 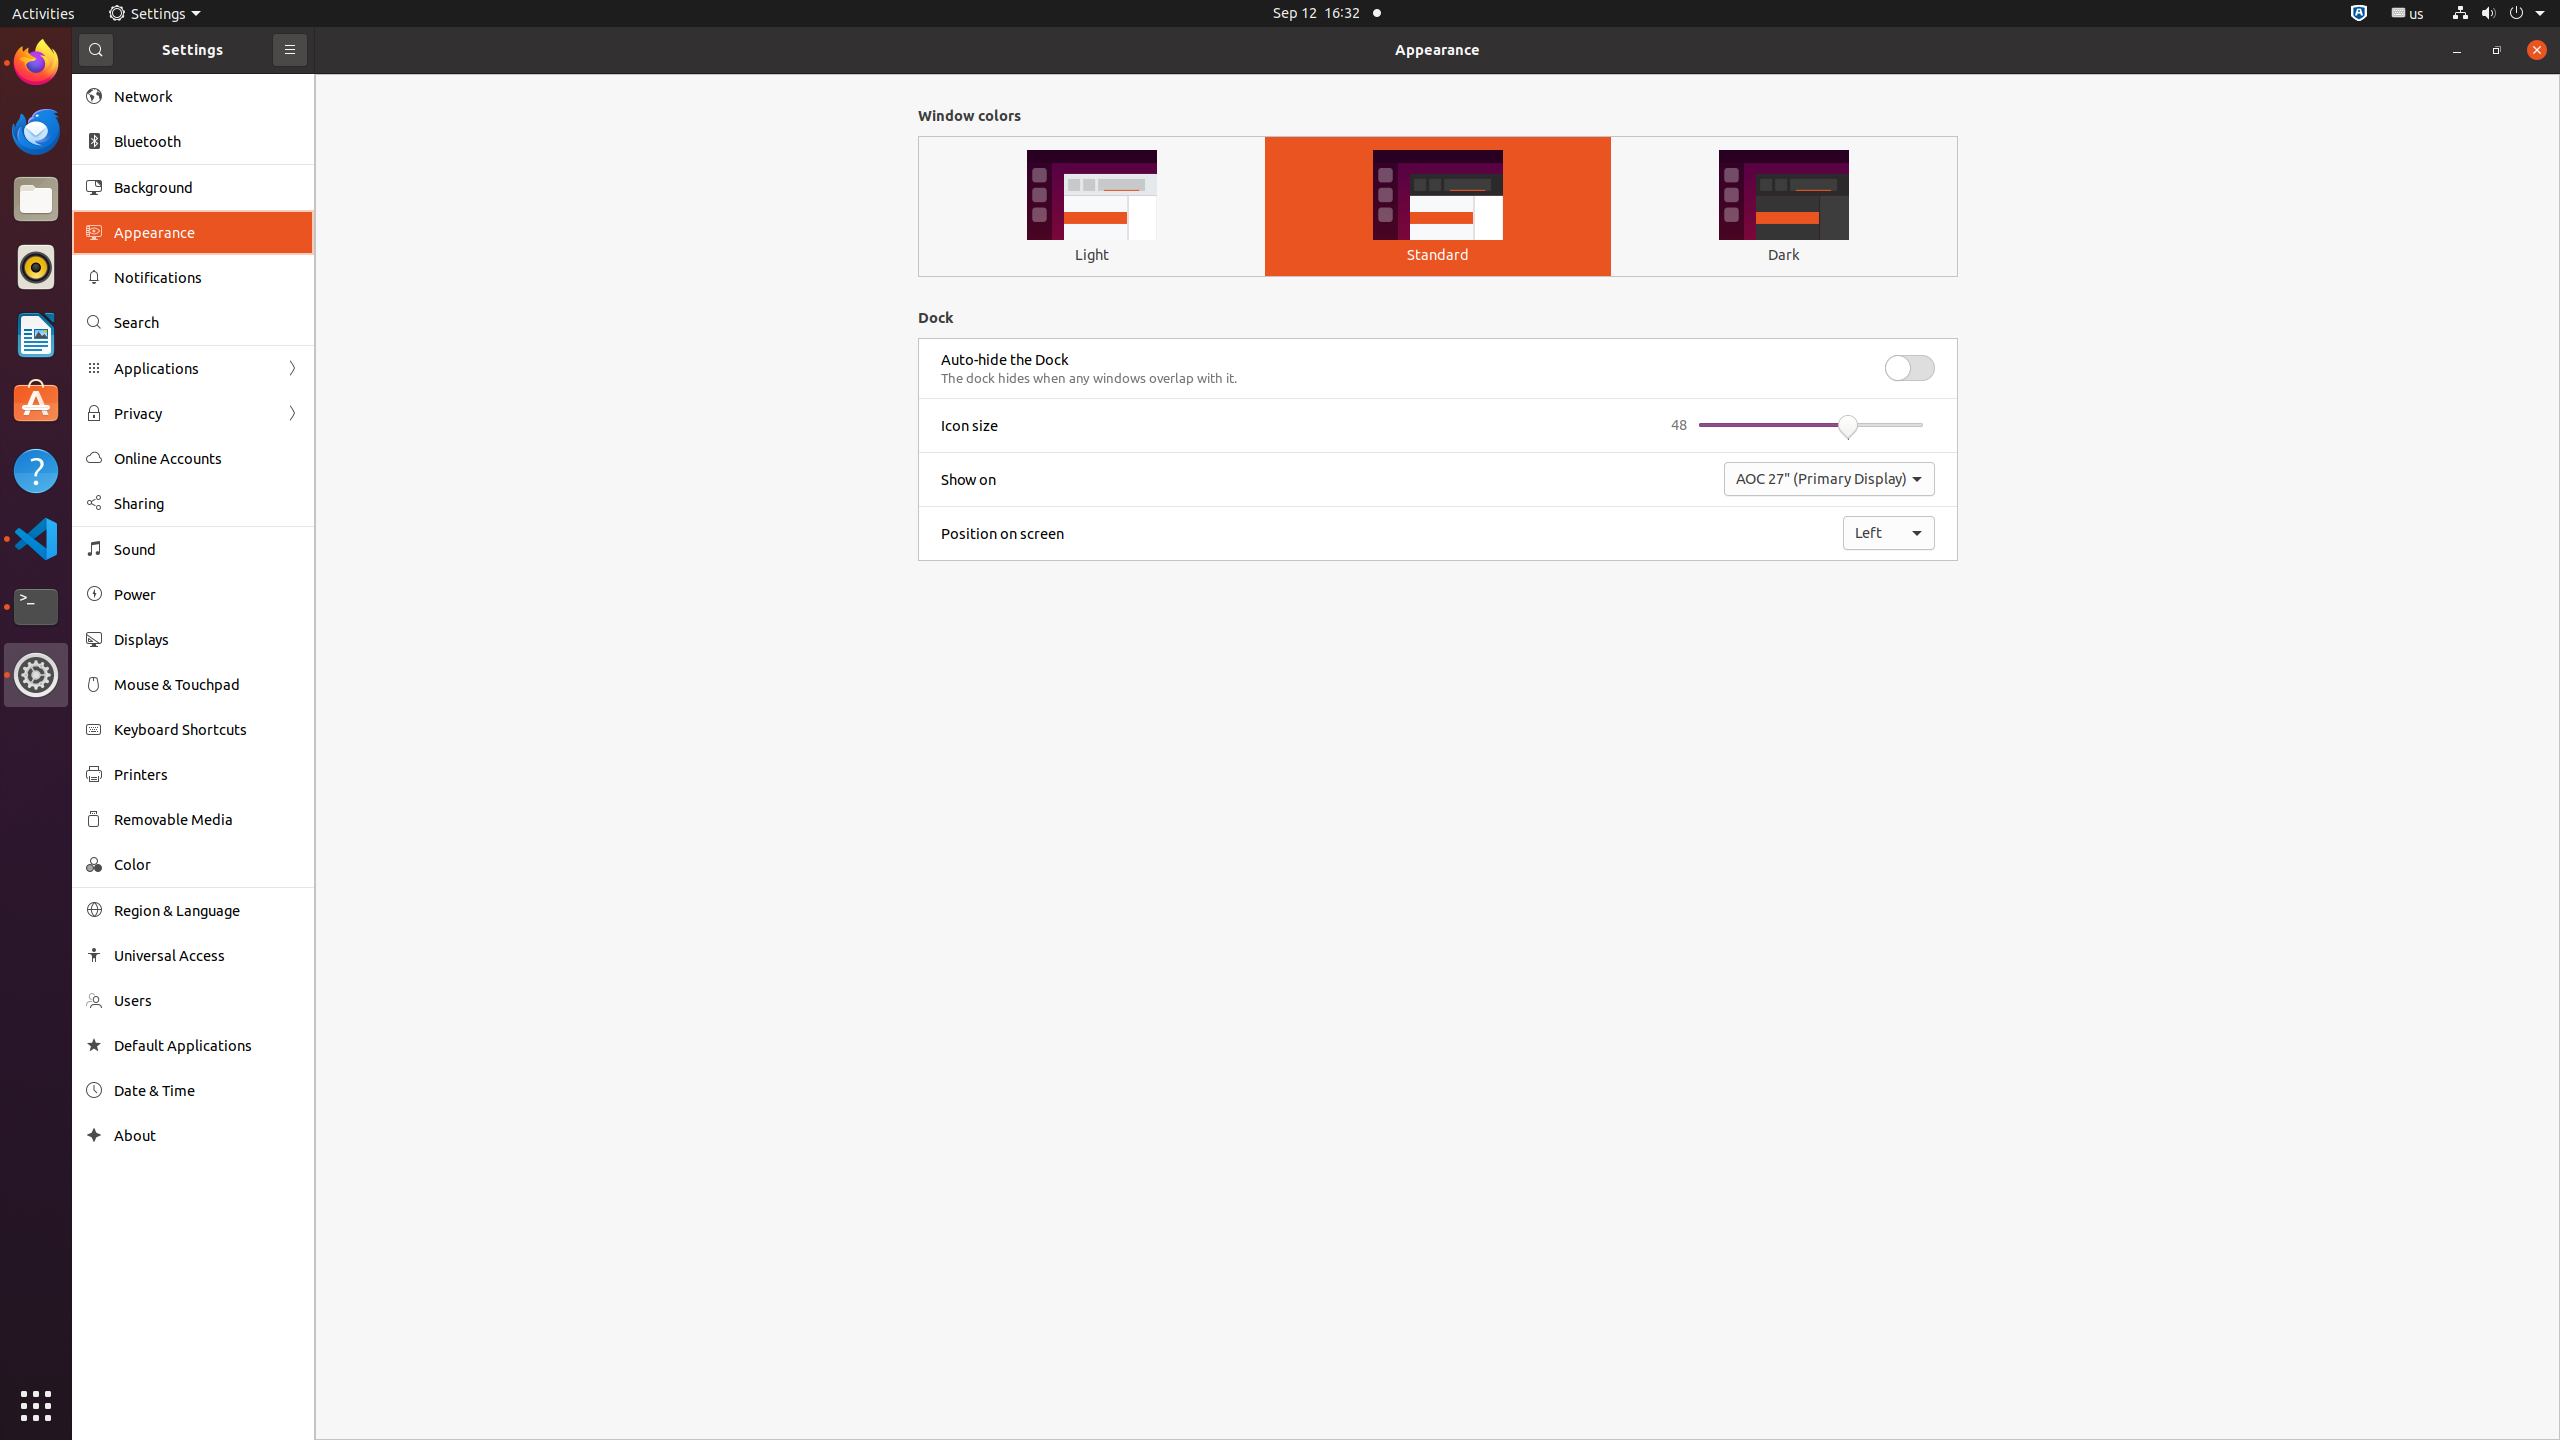 What do you see at coordinates (290, 50) in the screenshot?
I see `Primary Menu` at bounding box center [290, 50].